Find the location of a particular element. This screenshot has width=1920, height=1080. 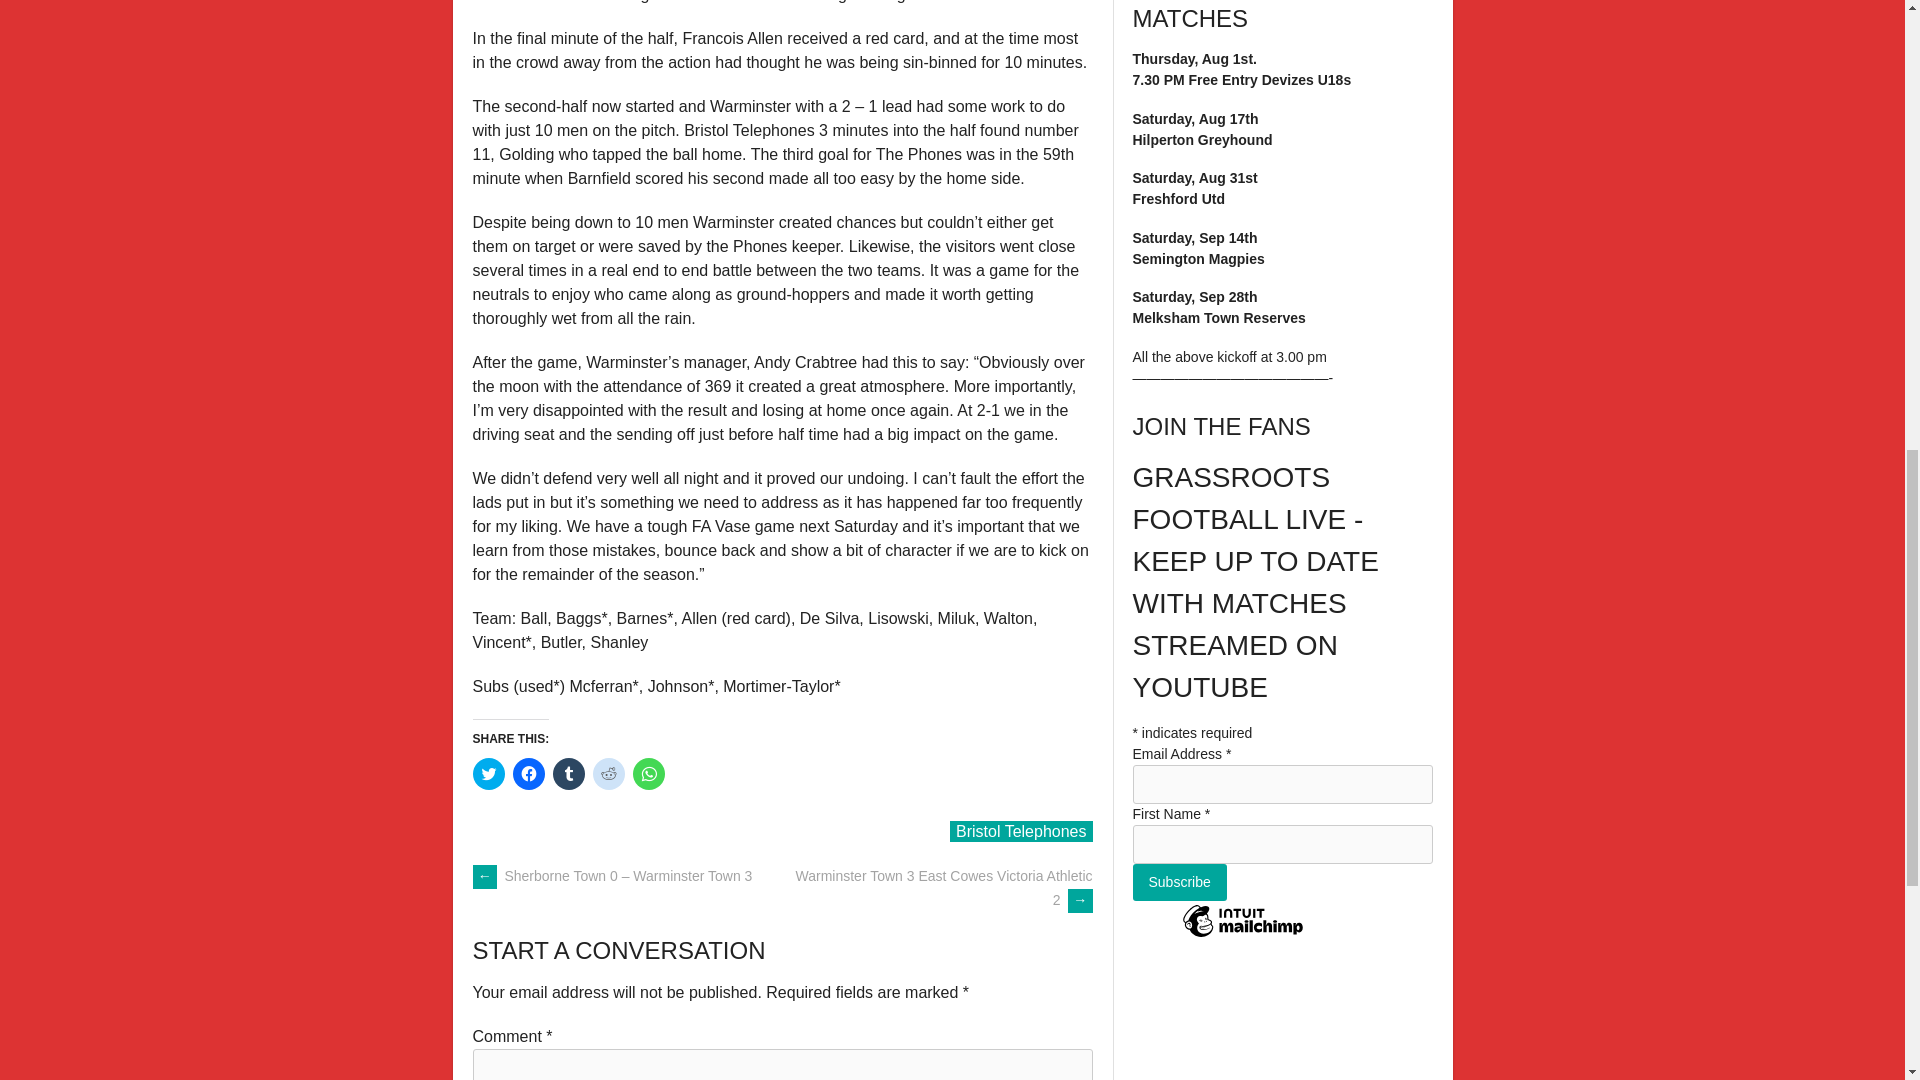

Click to share on Twitter is located at coordinates (488, 774).